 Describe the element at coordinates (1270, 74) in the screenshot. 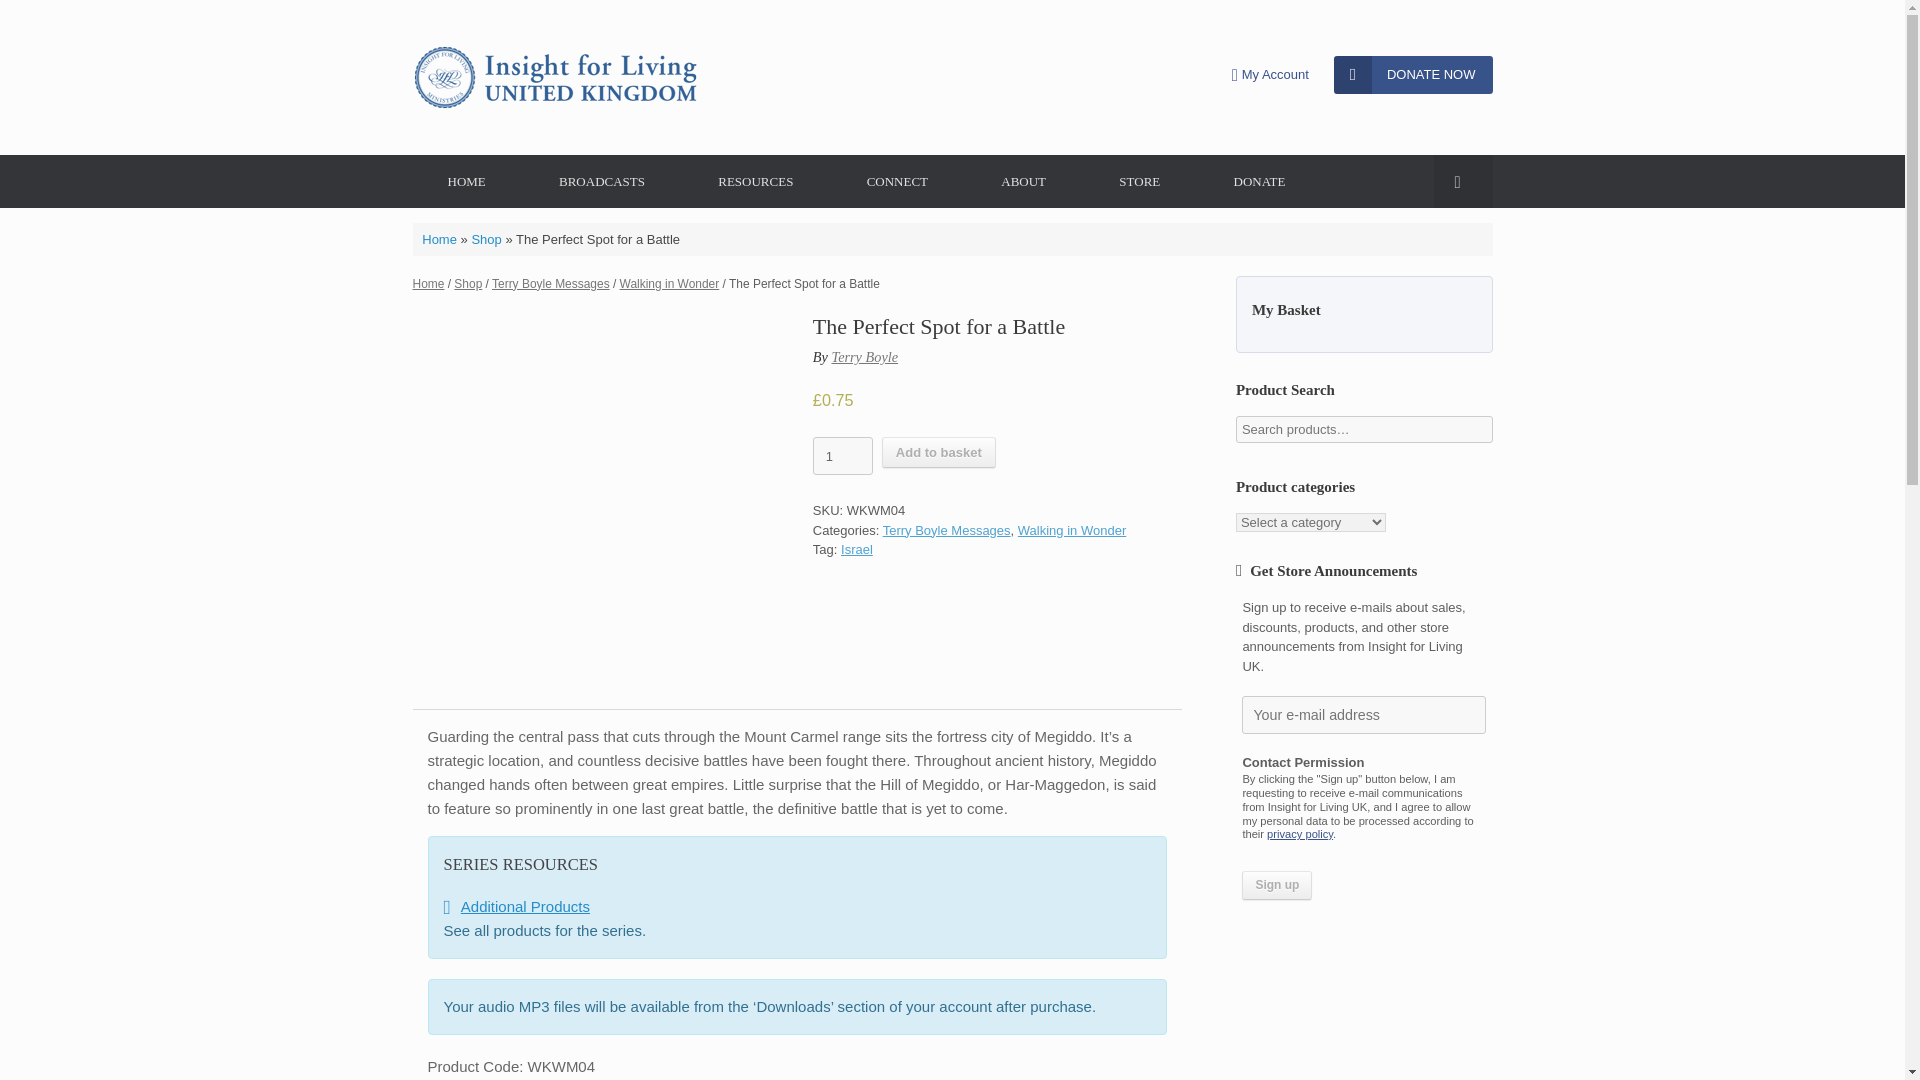

I see `My Account` at that location.